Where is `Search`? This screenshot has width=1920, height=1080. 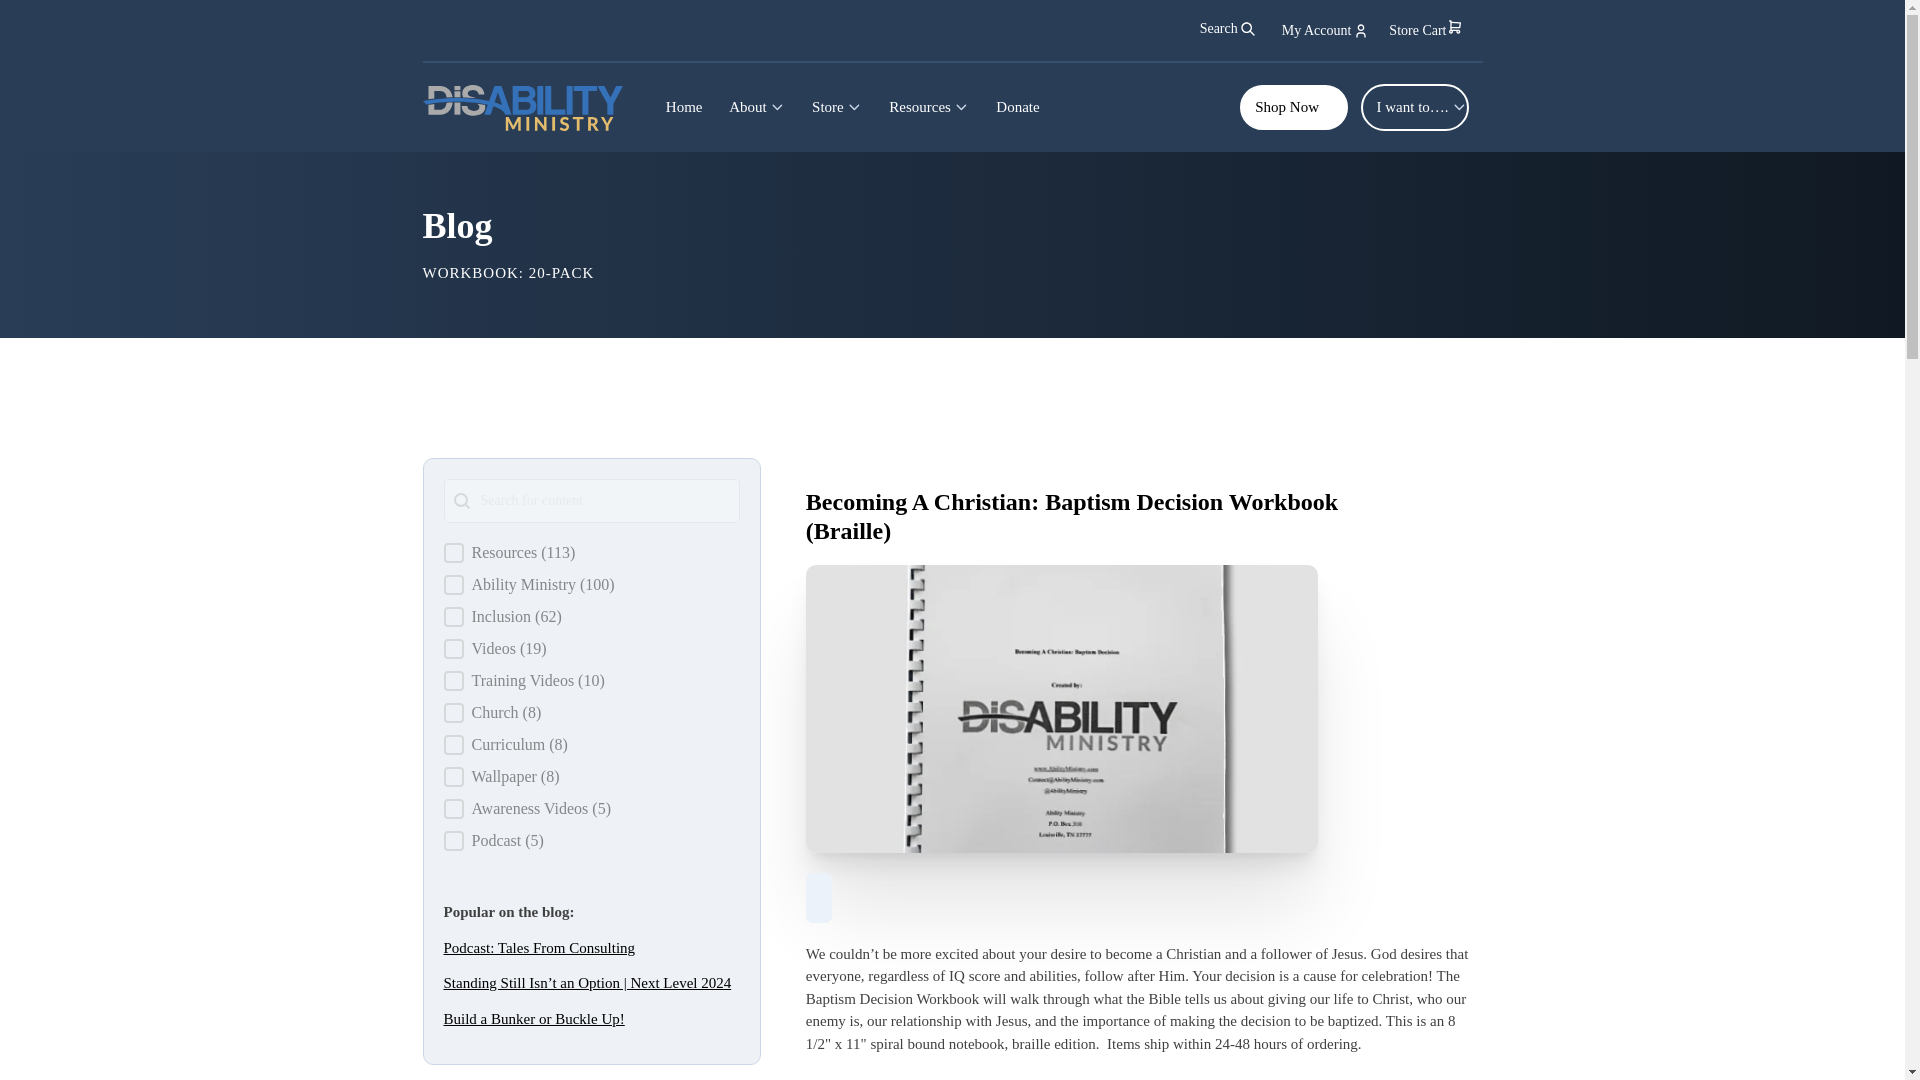 Search is located at coordinates (26, 10).